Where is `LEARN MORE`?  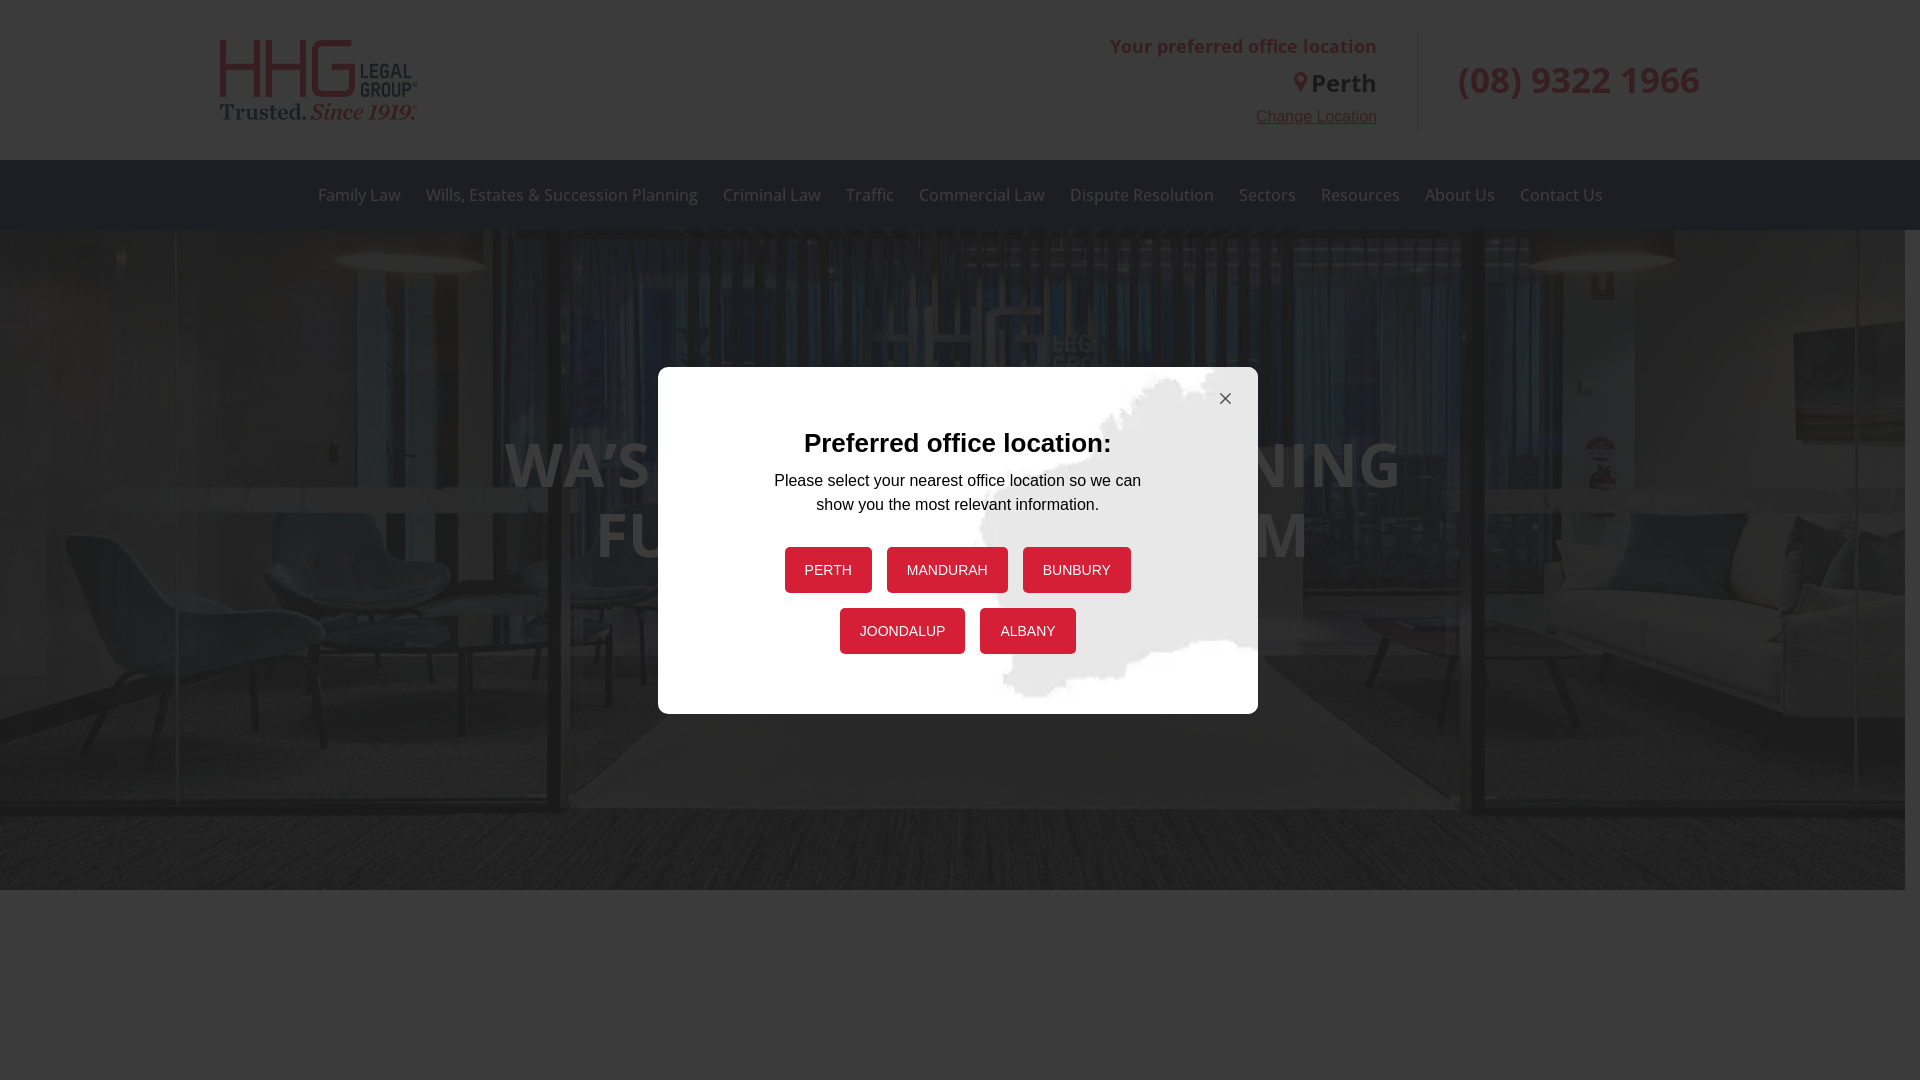 LEARN MORE is located at coordinates (952, 650).